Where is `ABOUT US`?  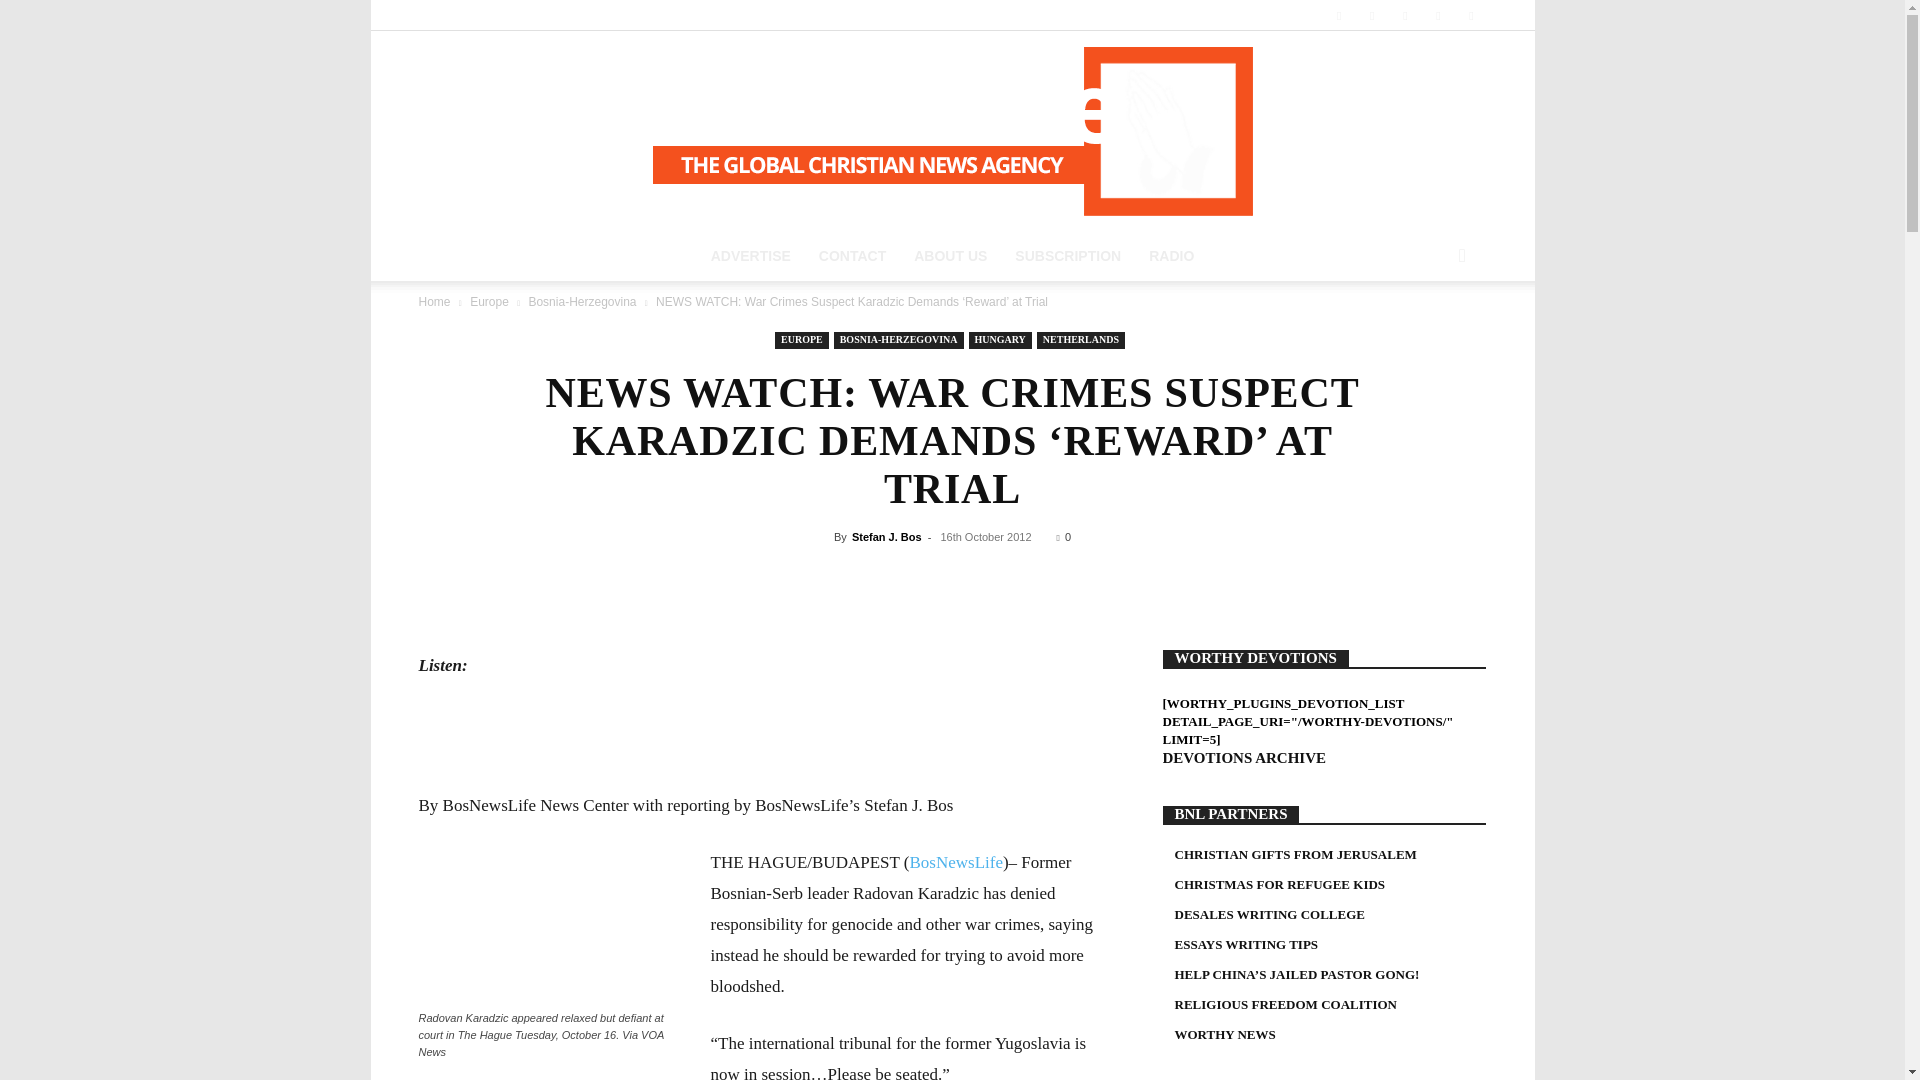
ABOUT US is located at coordinates (950, 256).